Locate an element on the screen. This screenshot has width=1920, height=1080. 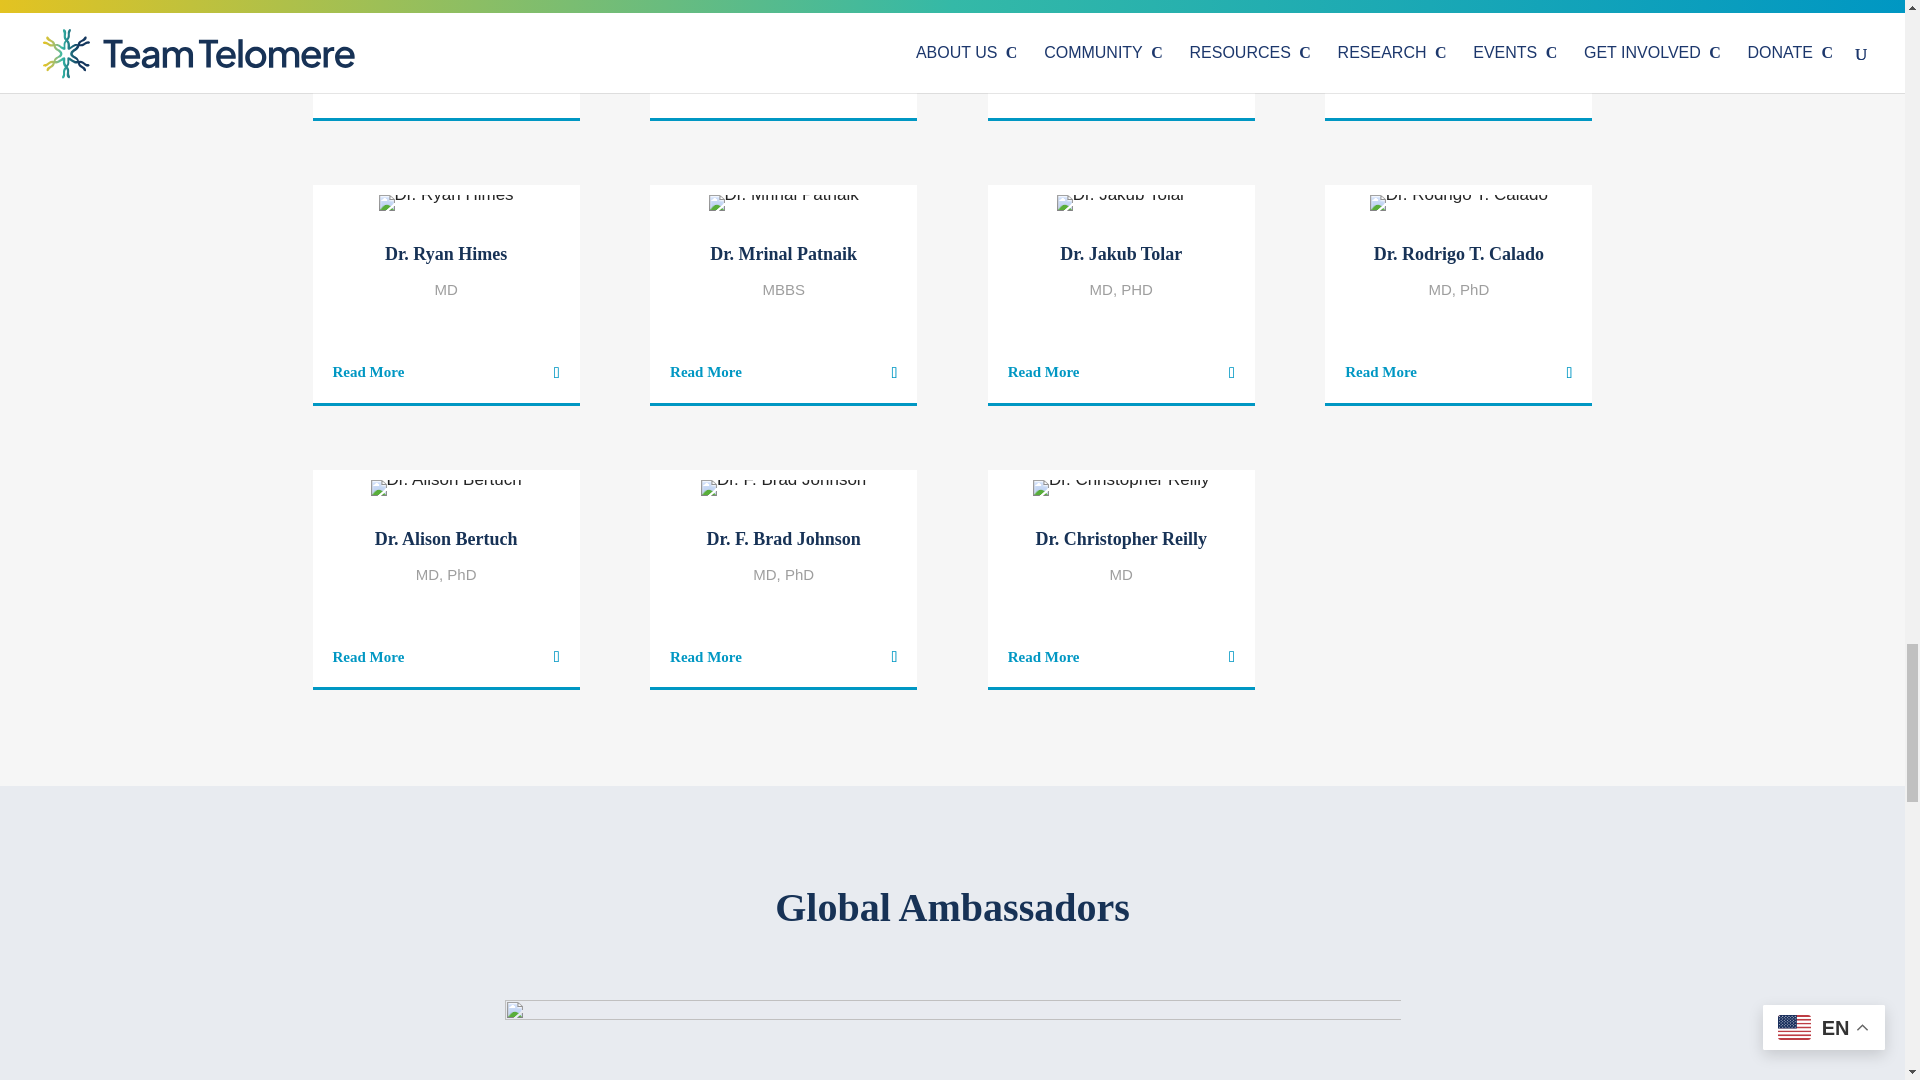
FlagIcons is located at coordinates (951, 1034).